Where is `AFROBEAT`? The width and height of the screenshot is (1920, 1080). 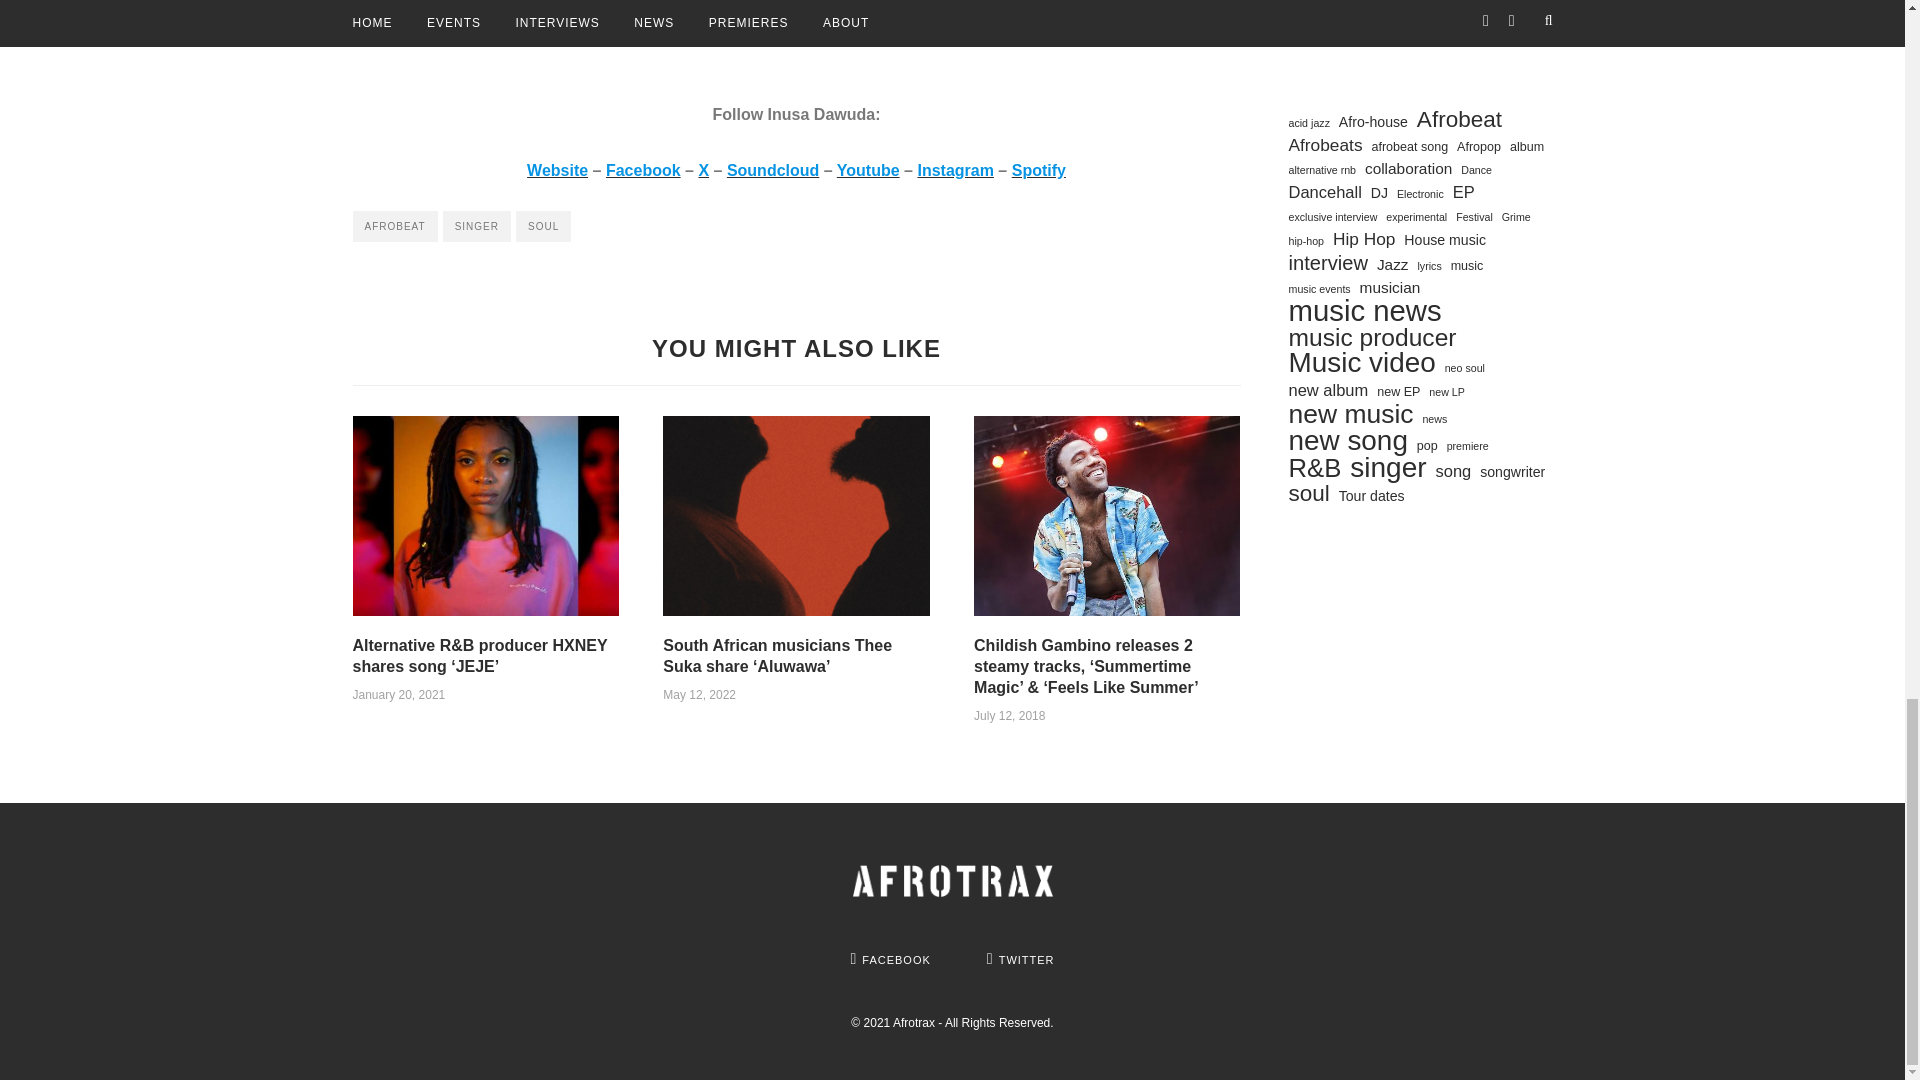
AFROBEAT is located at coordinates (394, 226).